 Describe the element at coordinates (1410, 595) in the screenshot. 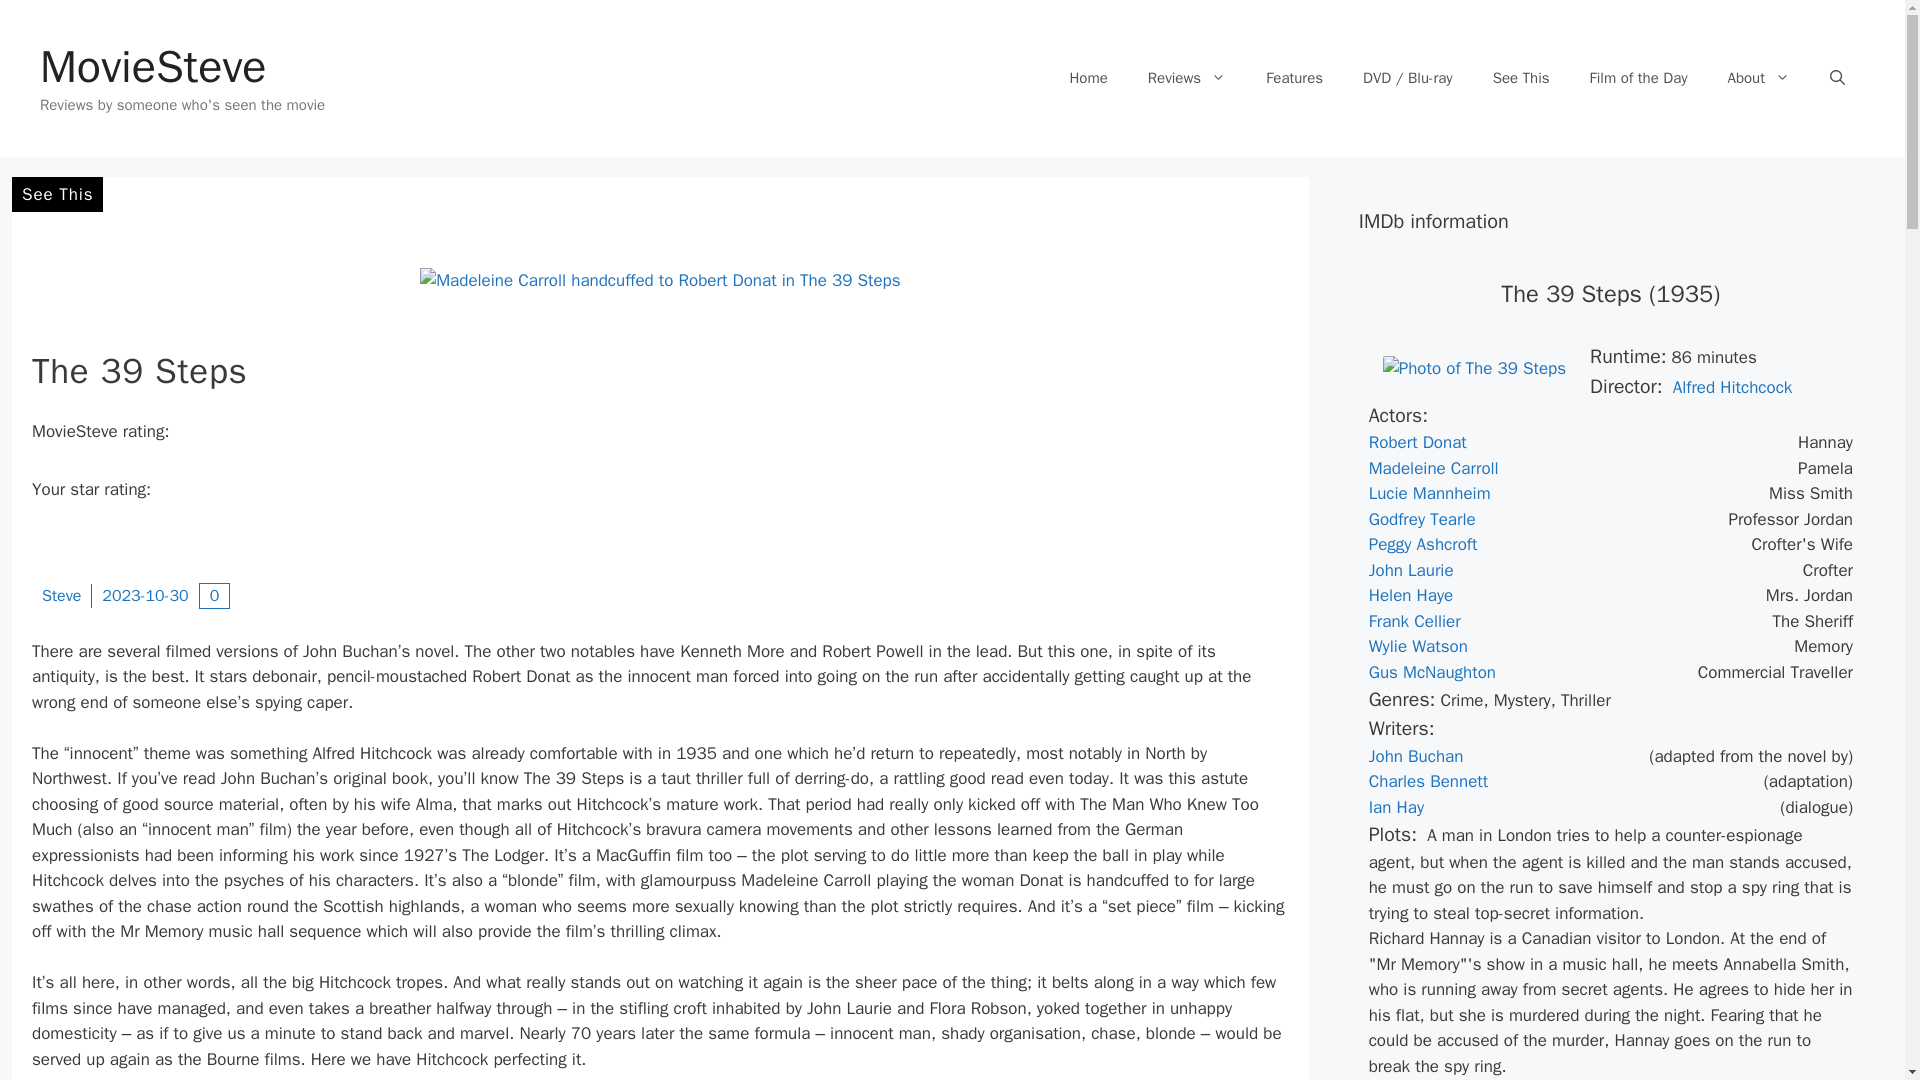

I see `open a new window with IMDb informations` at that location.